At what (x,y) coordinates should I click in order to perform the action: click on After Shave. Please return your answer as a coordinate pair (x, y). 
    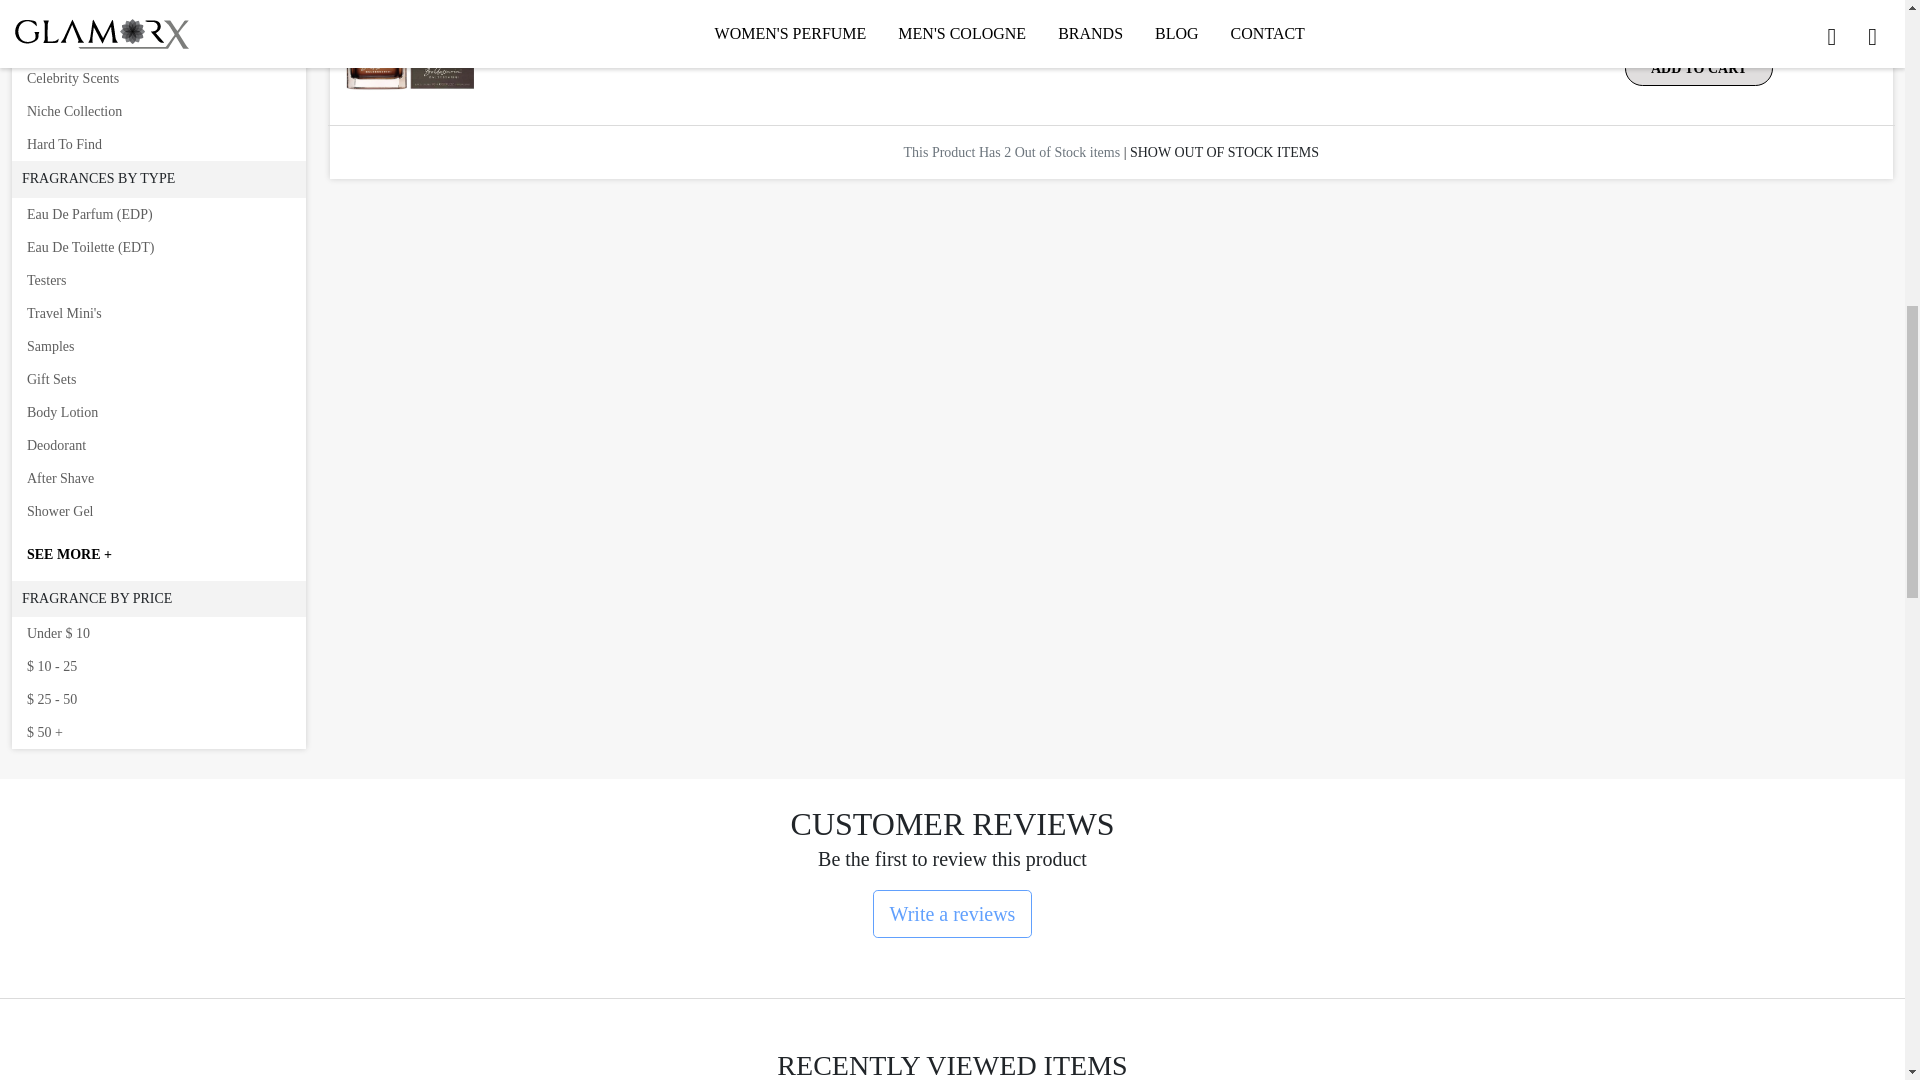
    Looking at the image, I should click on (158, 478).